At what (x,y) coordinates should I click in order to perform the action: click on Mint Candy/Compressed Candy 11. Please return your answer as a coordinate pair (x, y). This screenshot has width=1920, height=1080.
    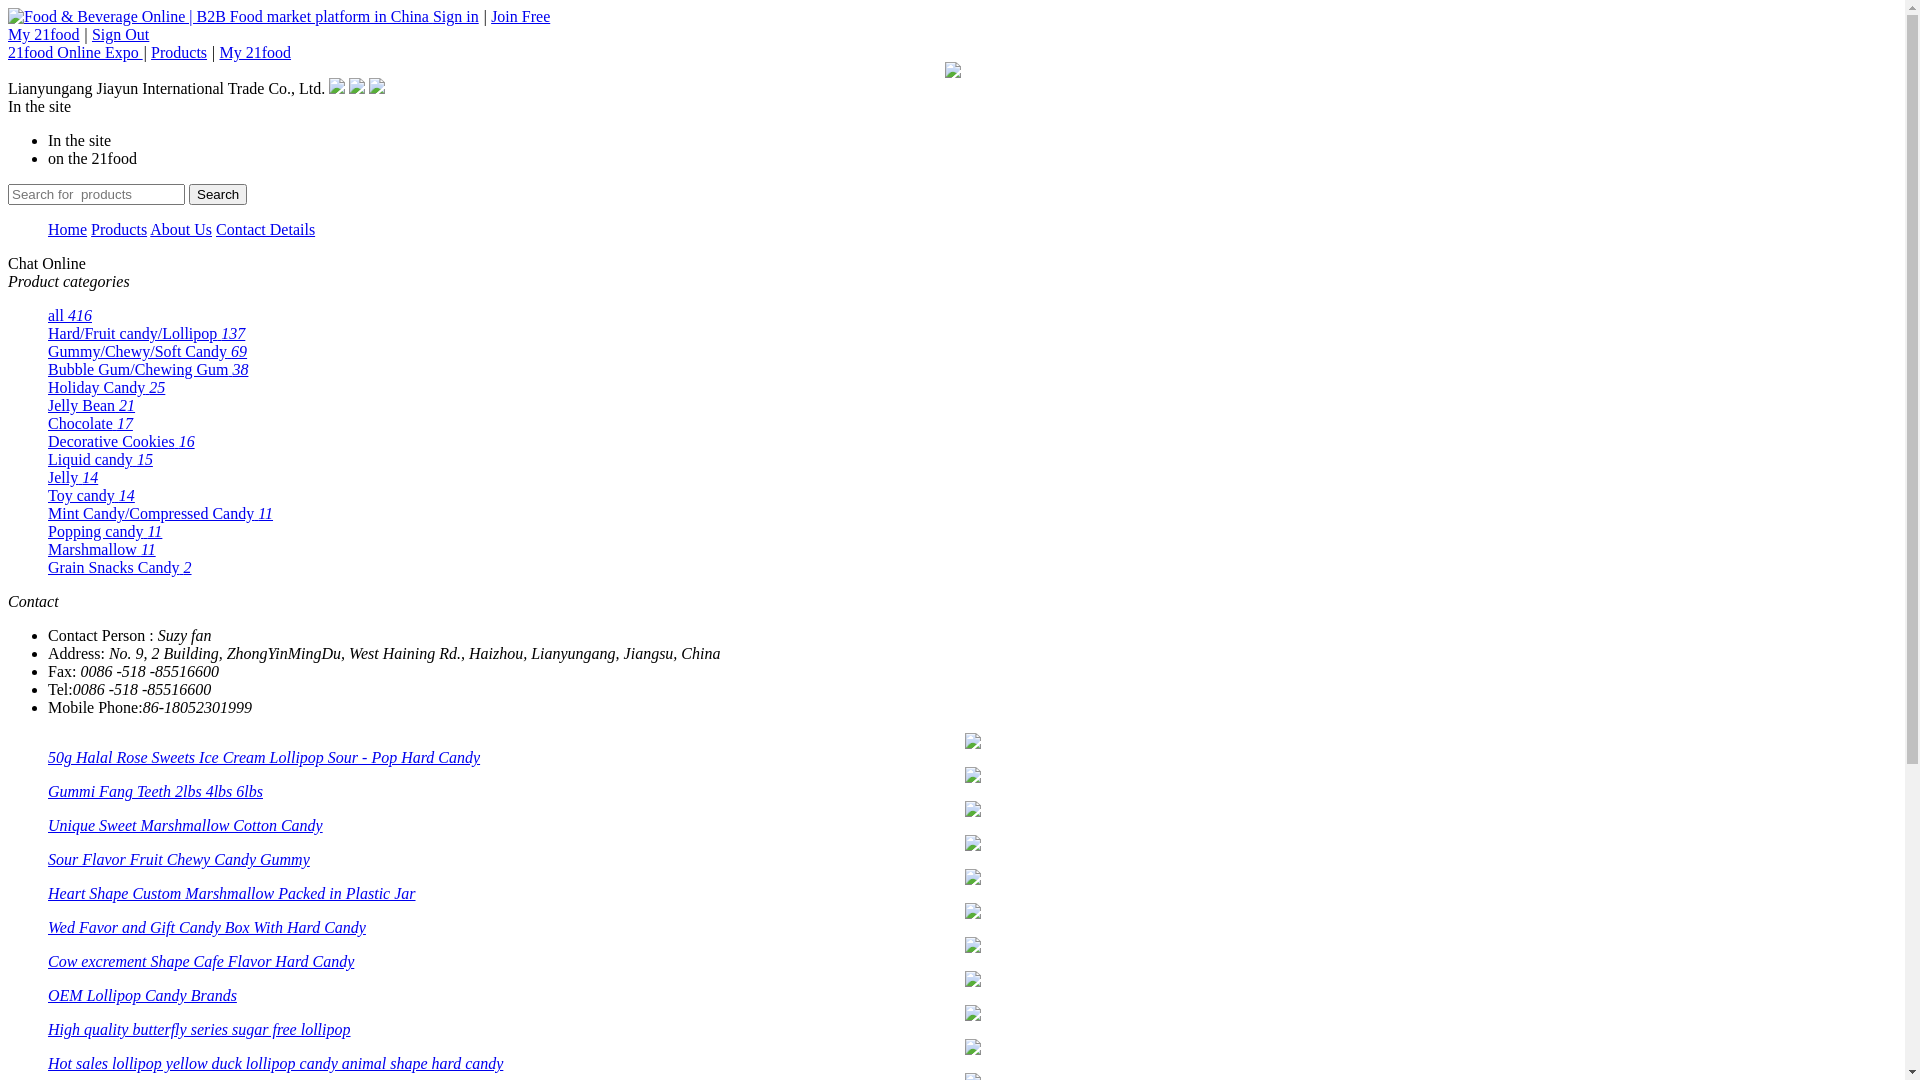
    Looking at the image, I should click on (160, 514).